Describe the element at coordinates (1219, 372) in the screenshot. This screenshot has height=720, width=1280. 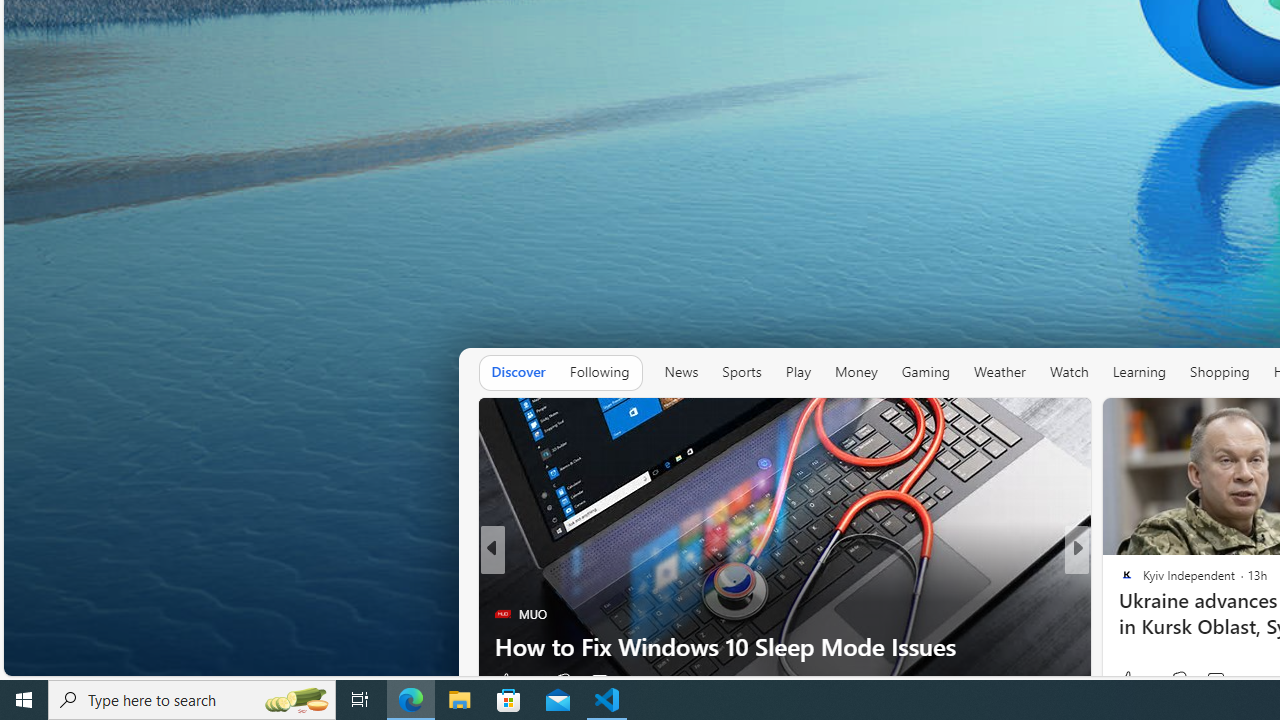
I see `Shopping` at that location.